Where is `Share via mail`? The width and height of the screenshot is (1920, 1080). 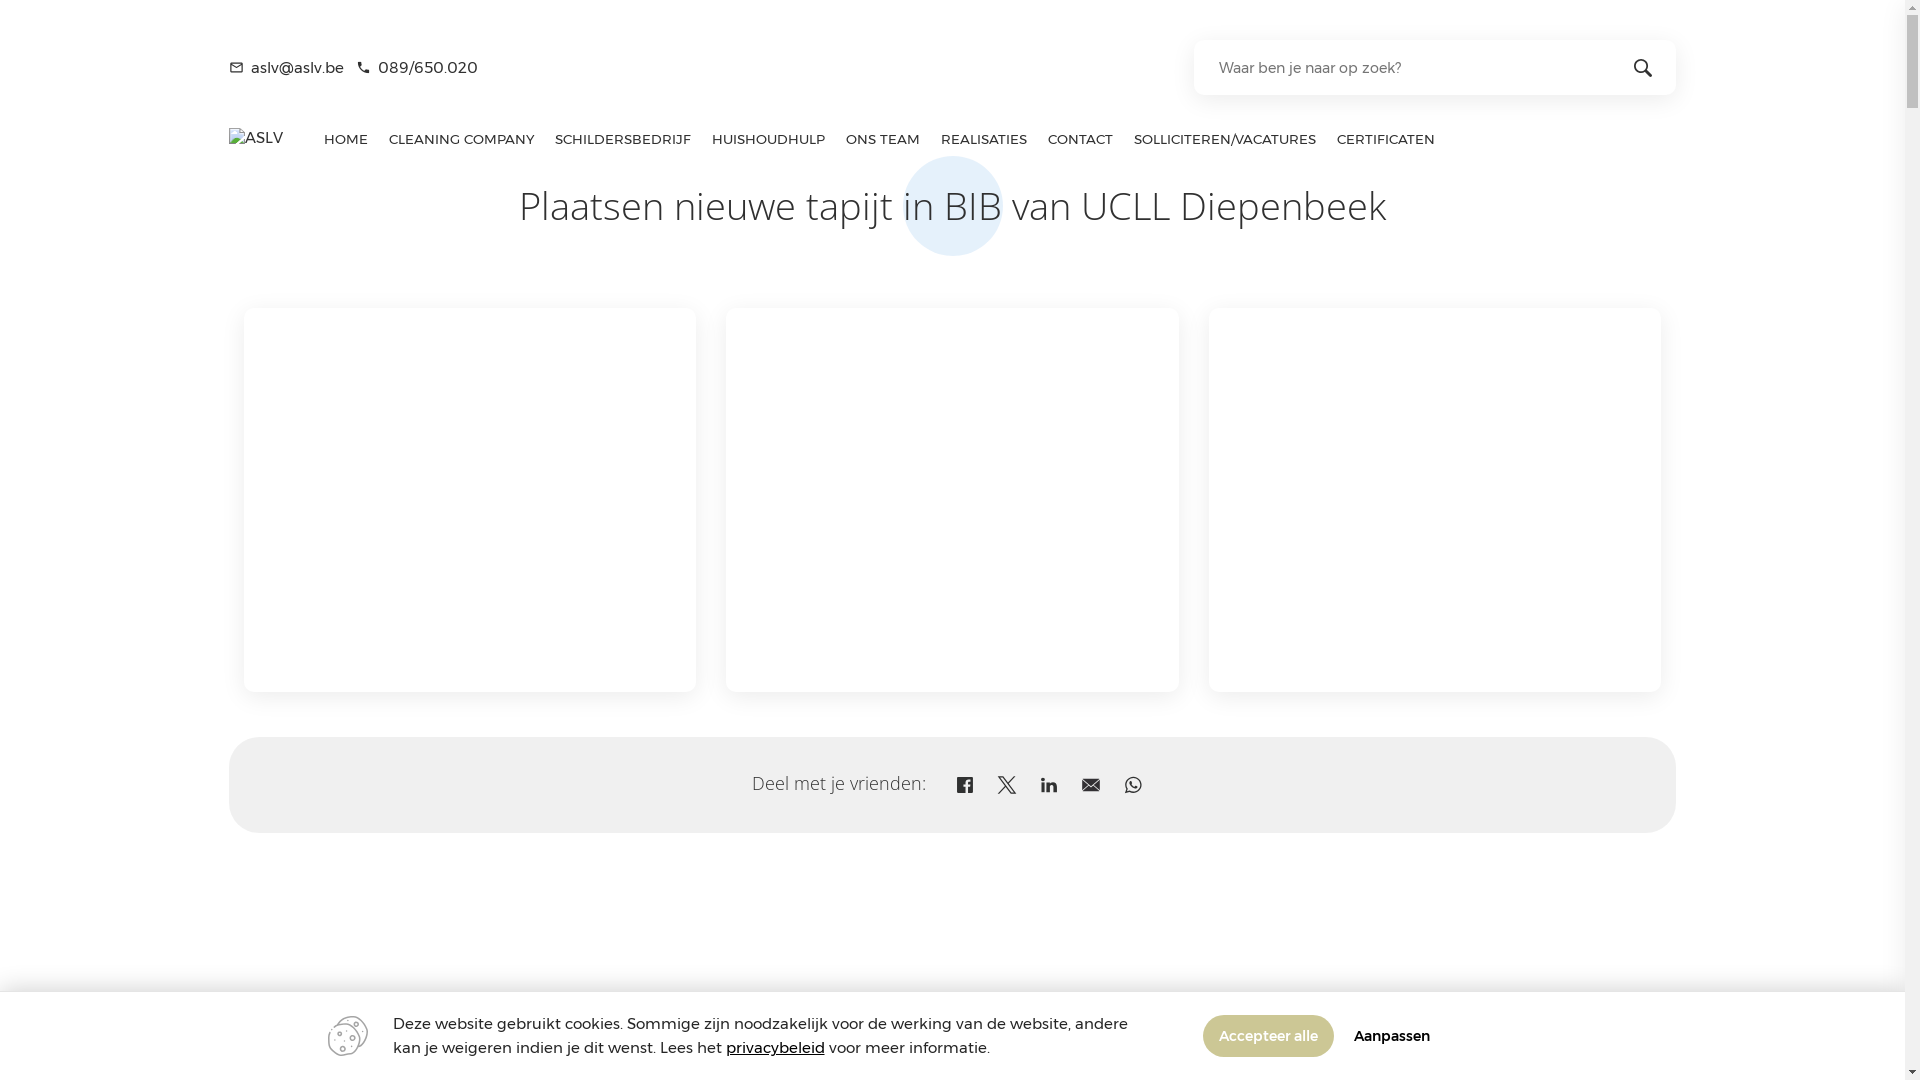
Share via mail is located at coordinates (1091, 784).